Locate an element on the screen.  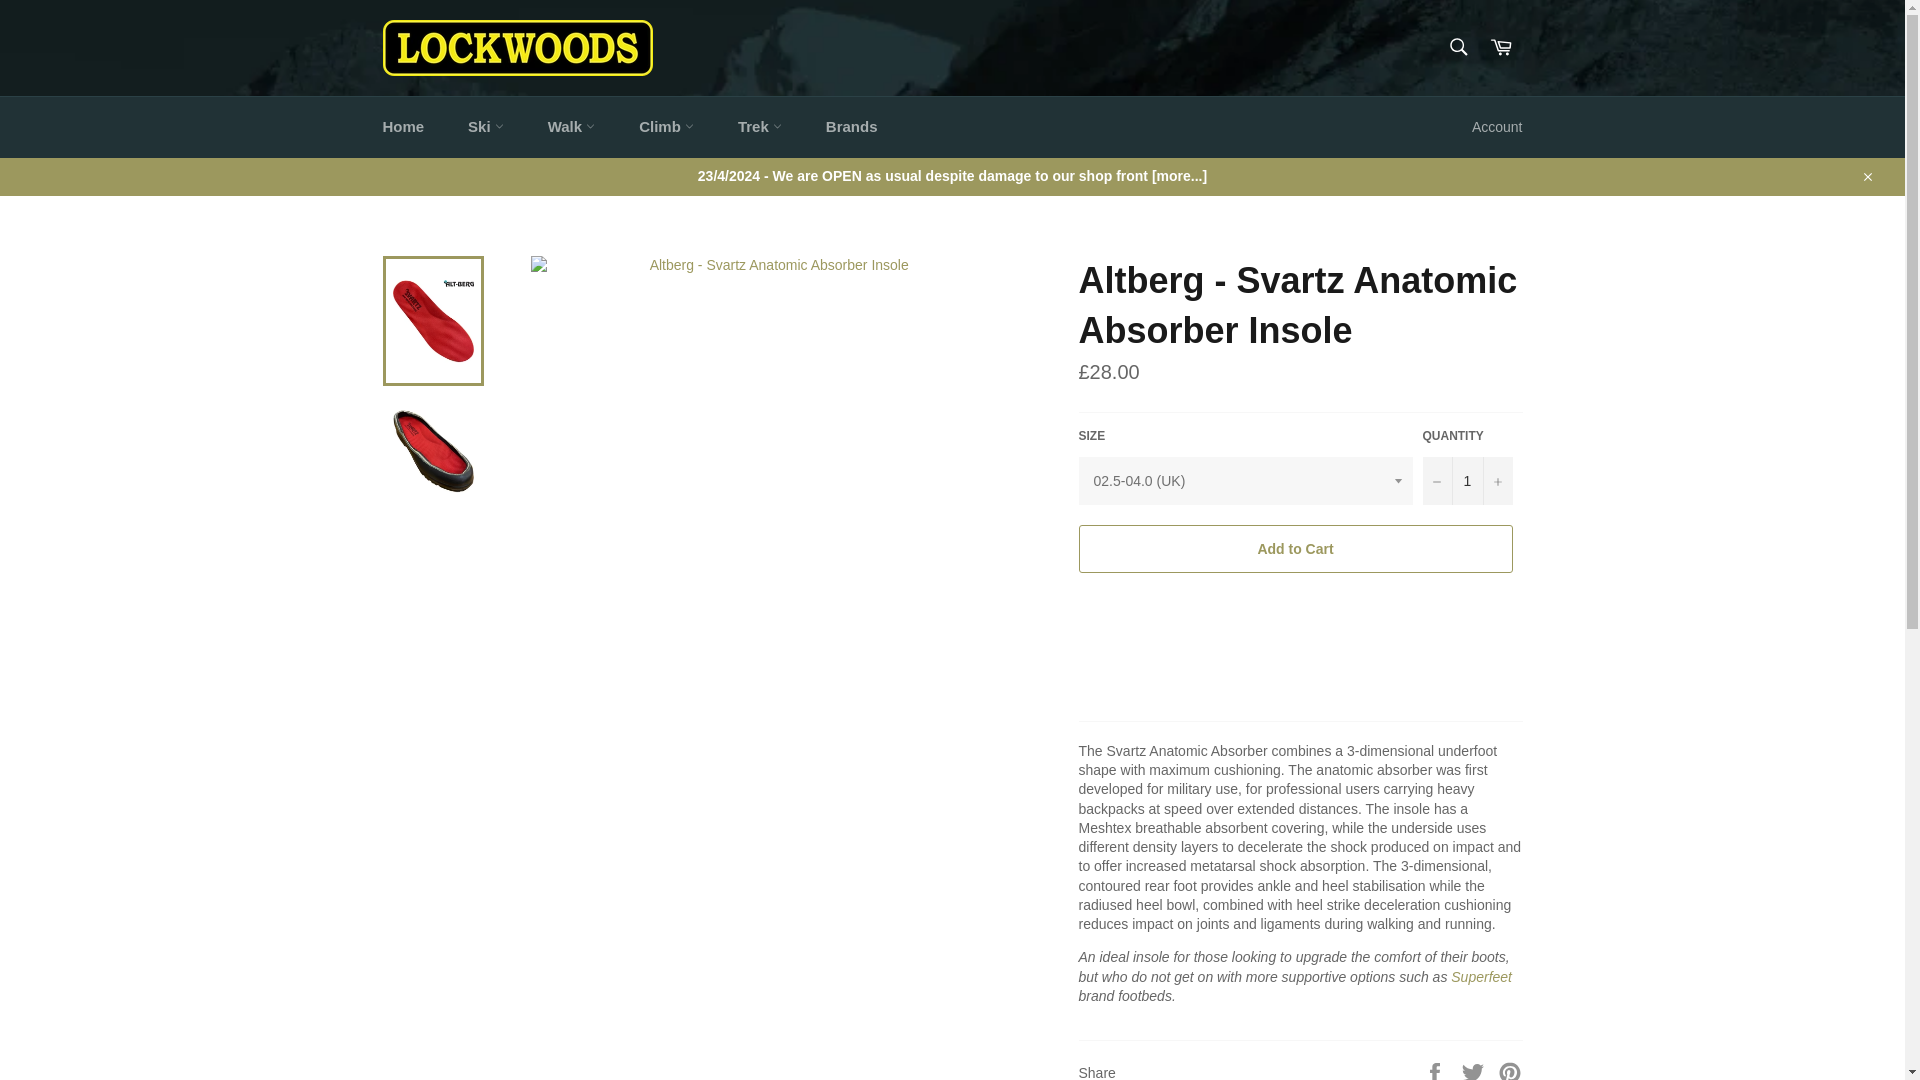
Share on Facebook is located at coordinates (1436, 1072).